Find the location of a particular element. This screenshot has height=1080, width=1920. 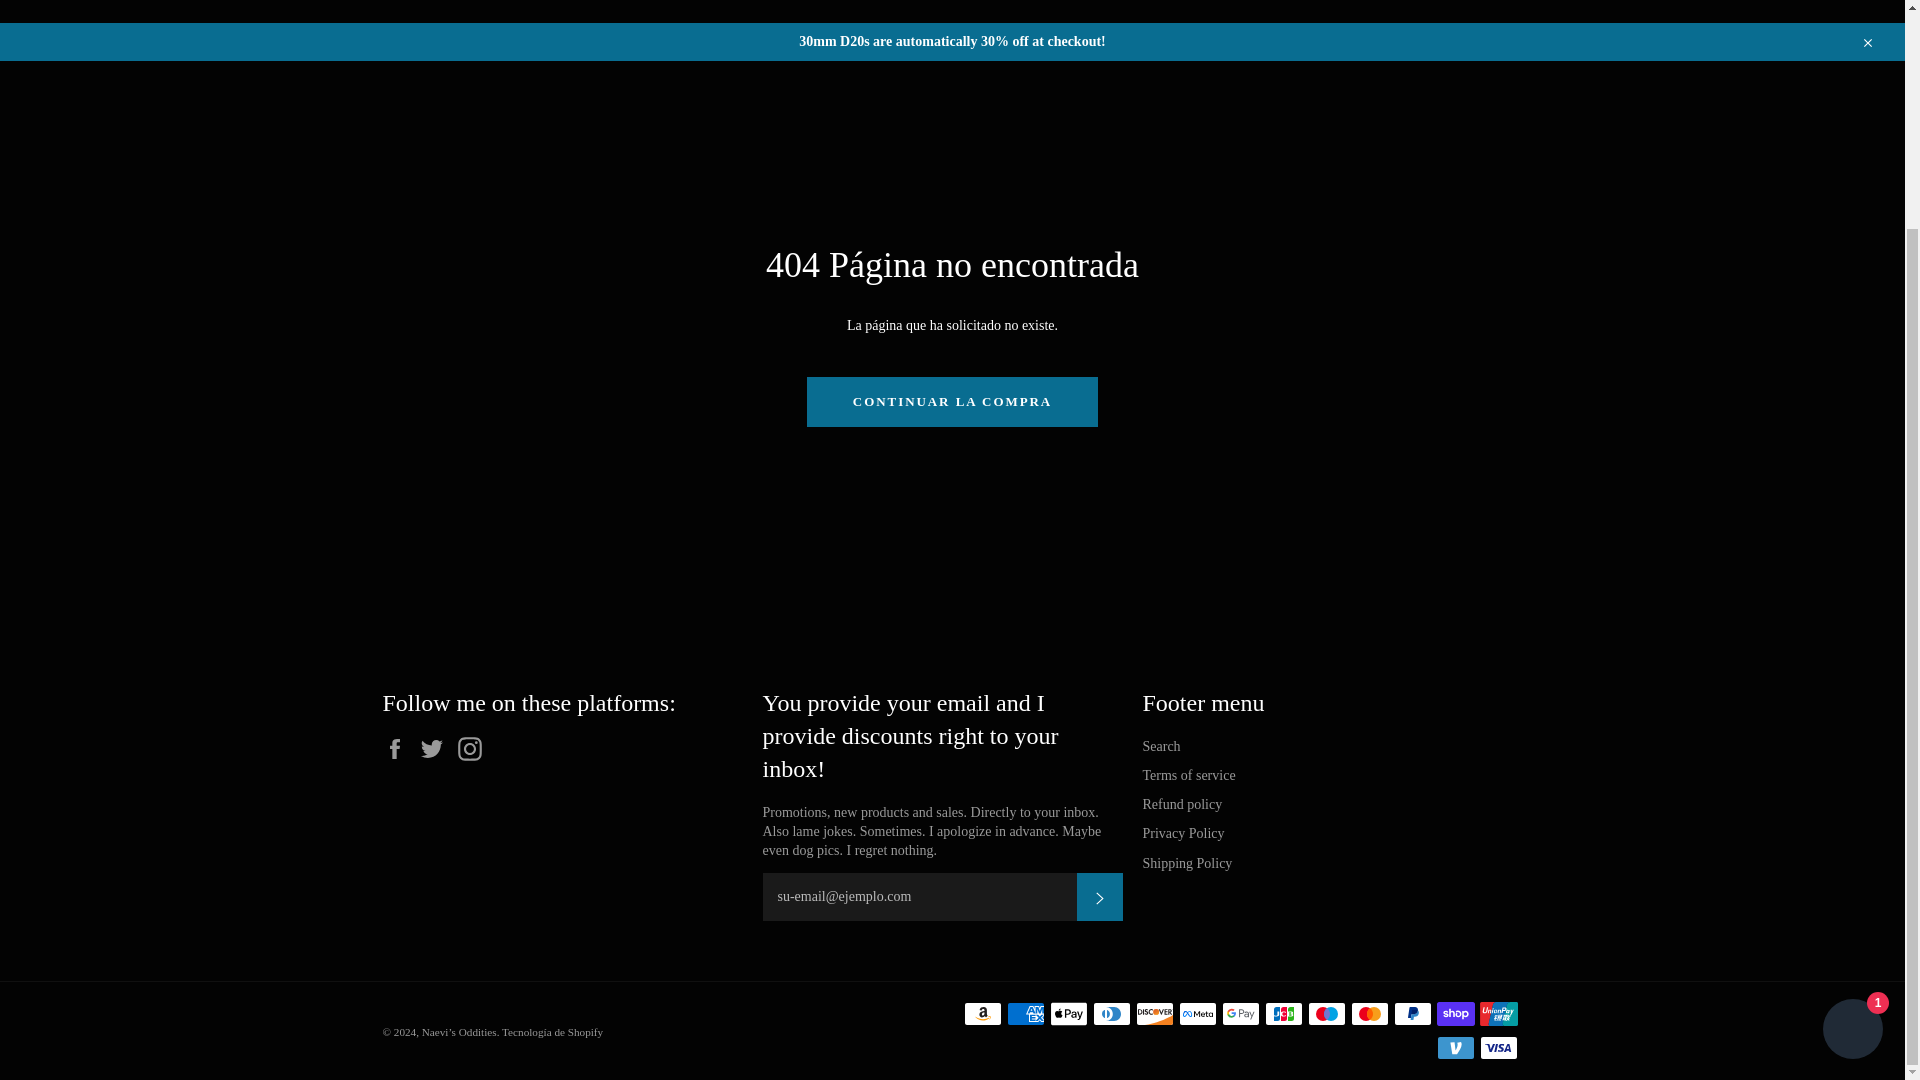

HOME is located at coordinates (406, 11).